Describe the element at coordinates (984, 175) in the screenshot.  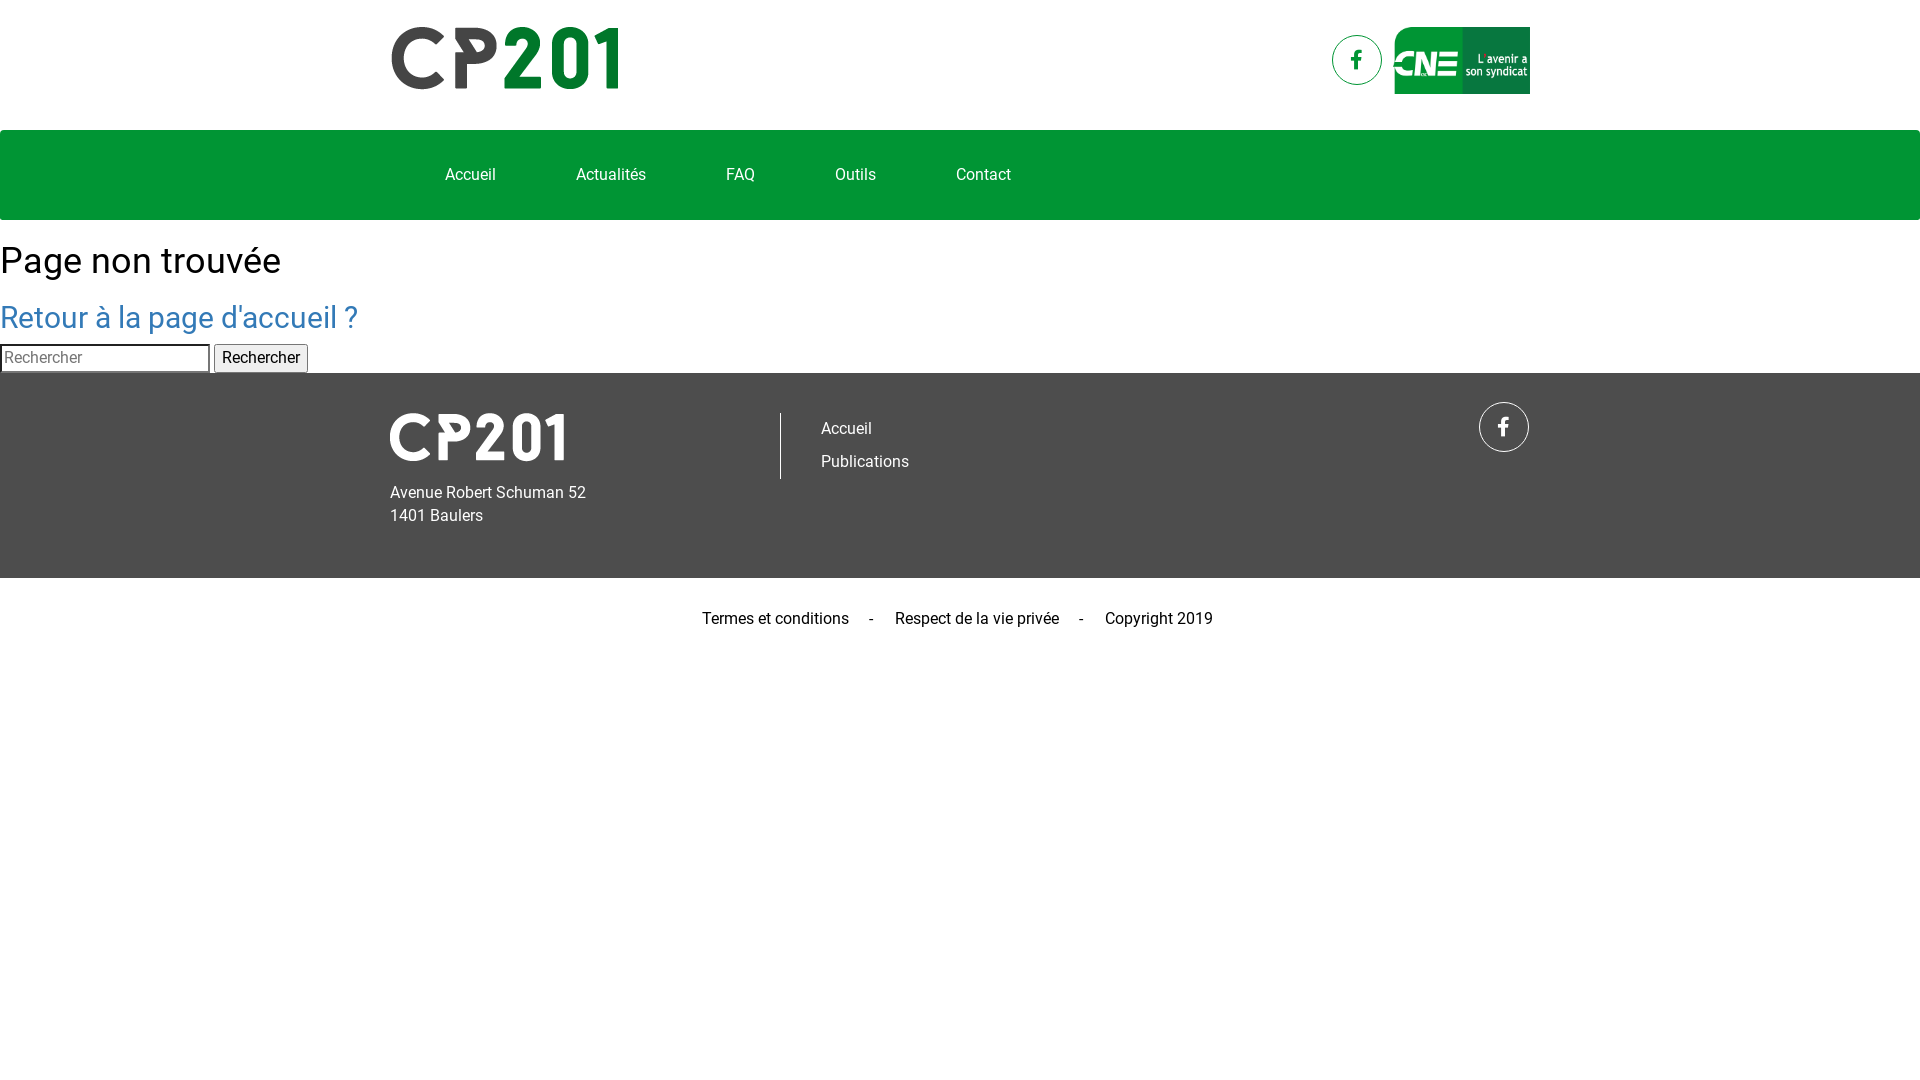
I see `Contact` at that location.